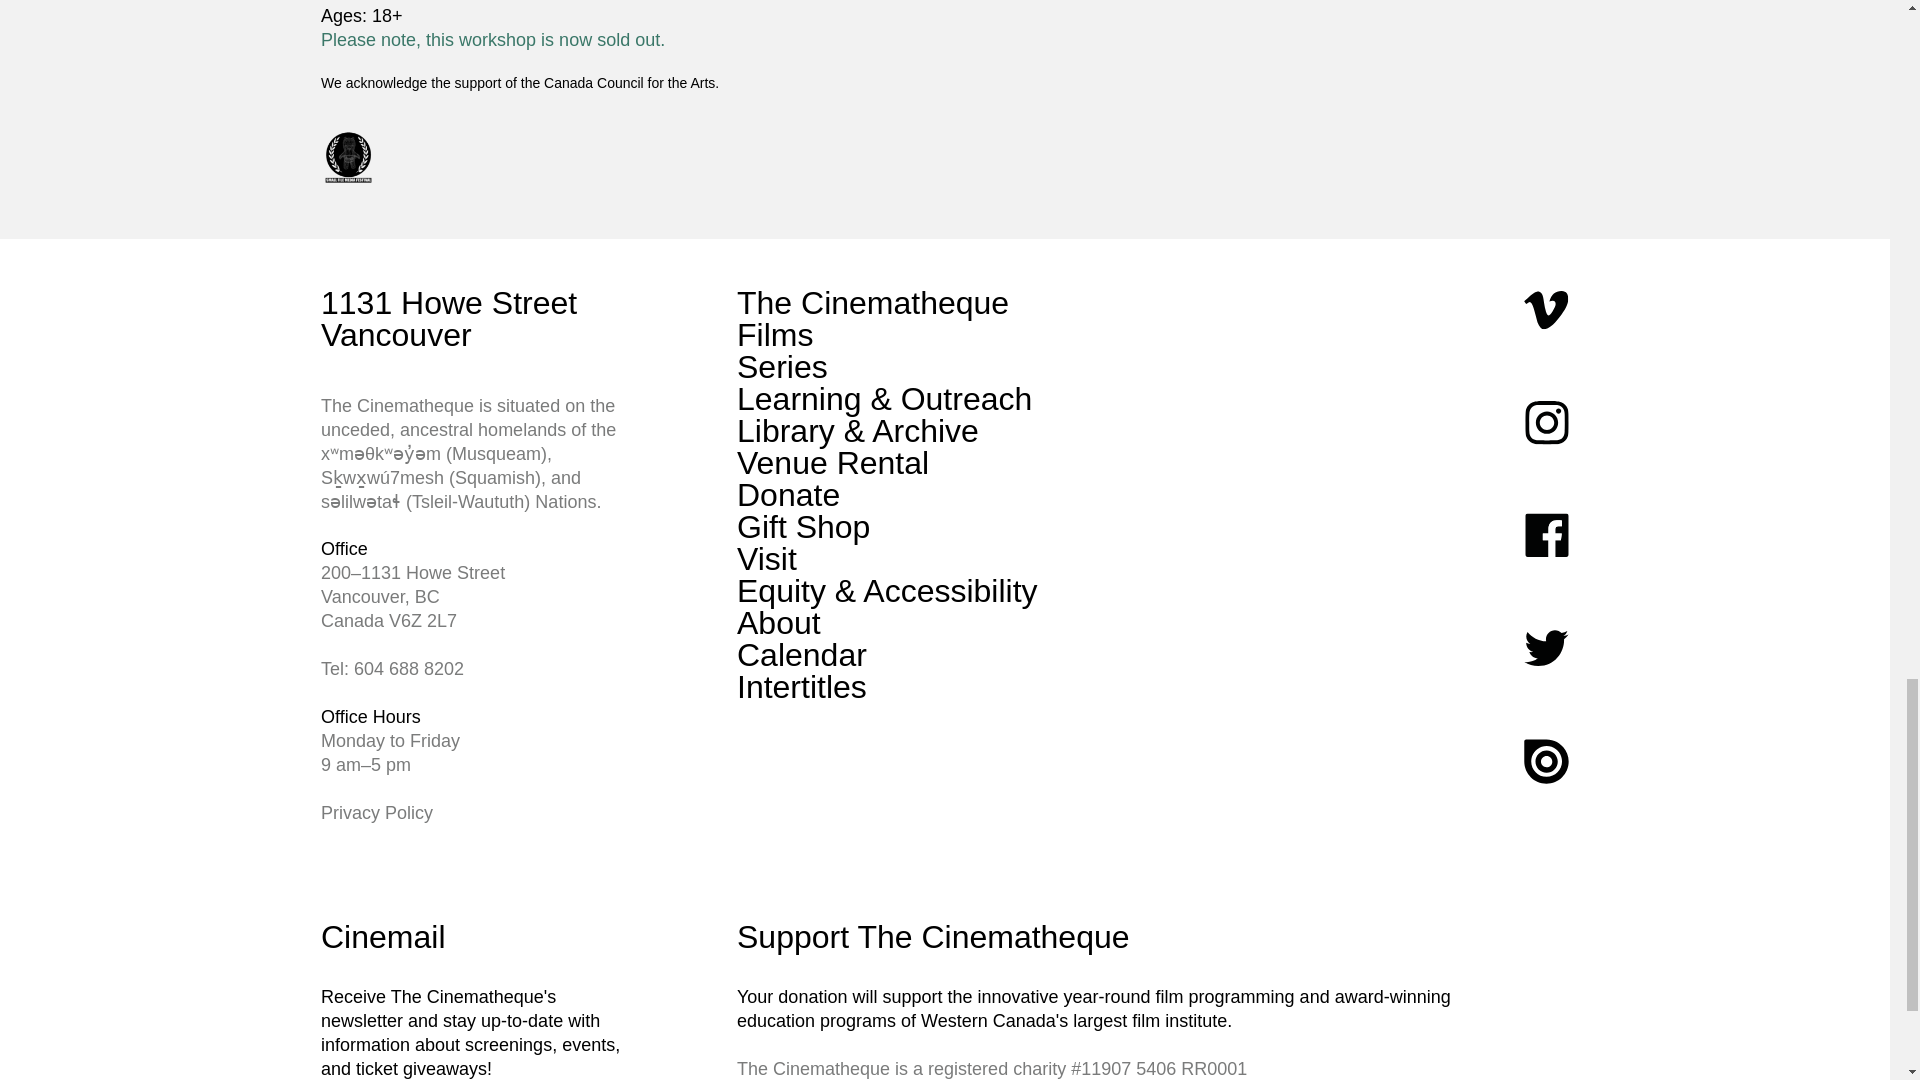  What do you see at coordinates (774, 335) in the screenshot?
I see `Films` at bounding box center [774, 335].